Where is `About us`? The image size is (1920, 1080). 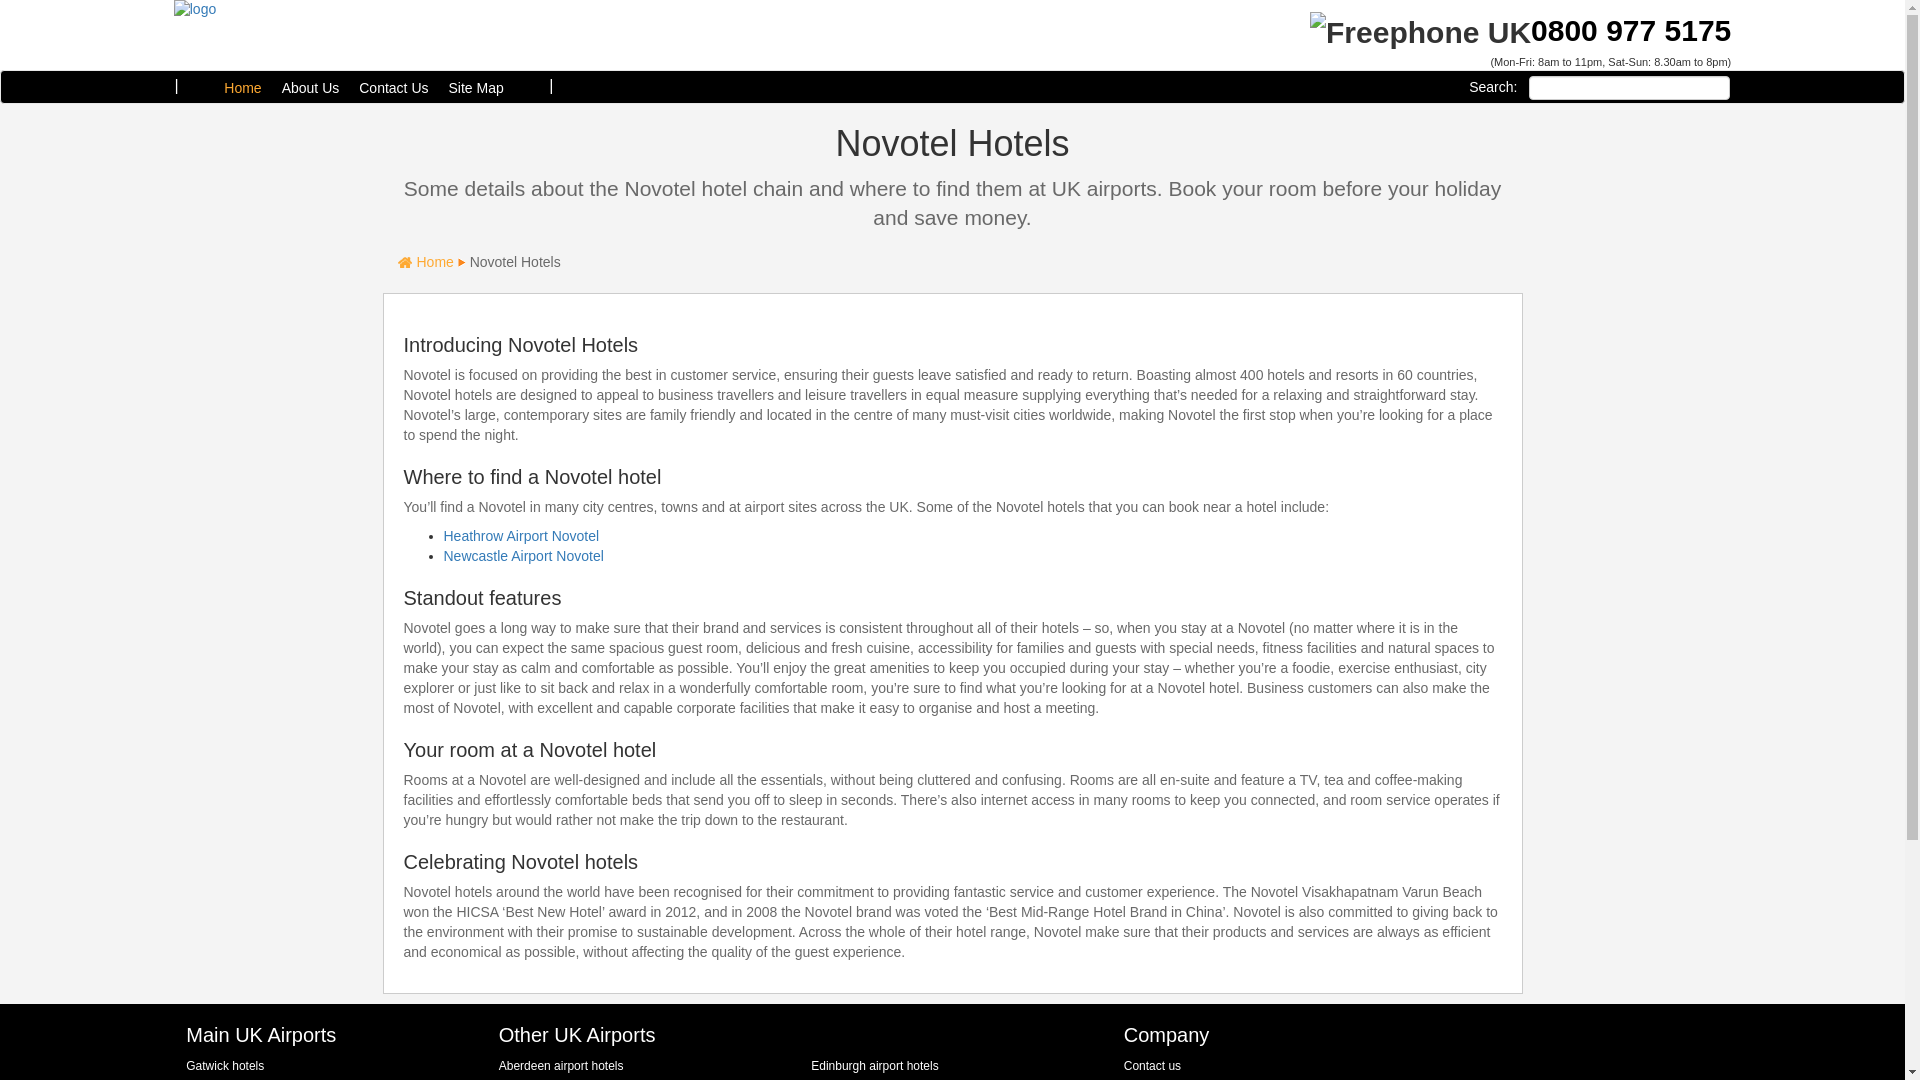 About us is located at coordinates (310, 88).